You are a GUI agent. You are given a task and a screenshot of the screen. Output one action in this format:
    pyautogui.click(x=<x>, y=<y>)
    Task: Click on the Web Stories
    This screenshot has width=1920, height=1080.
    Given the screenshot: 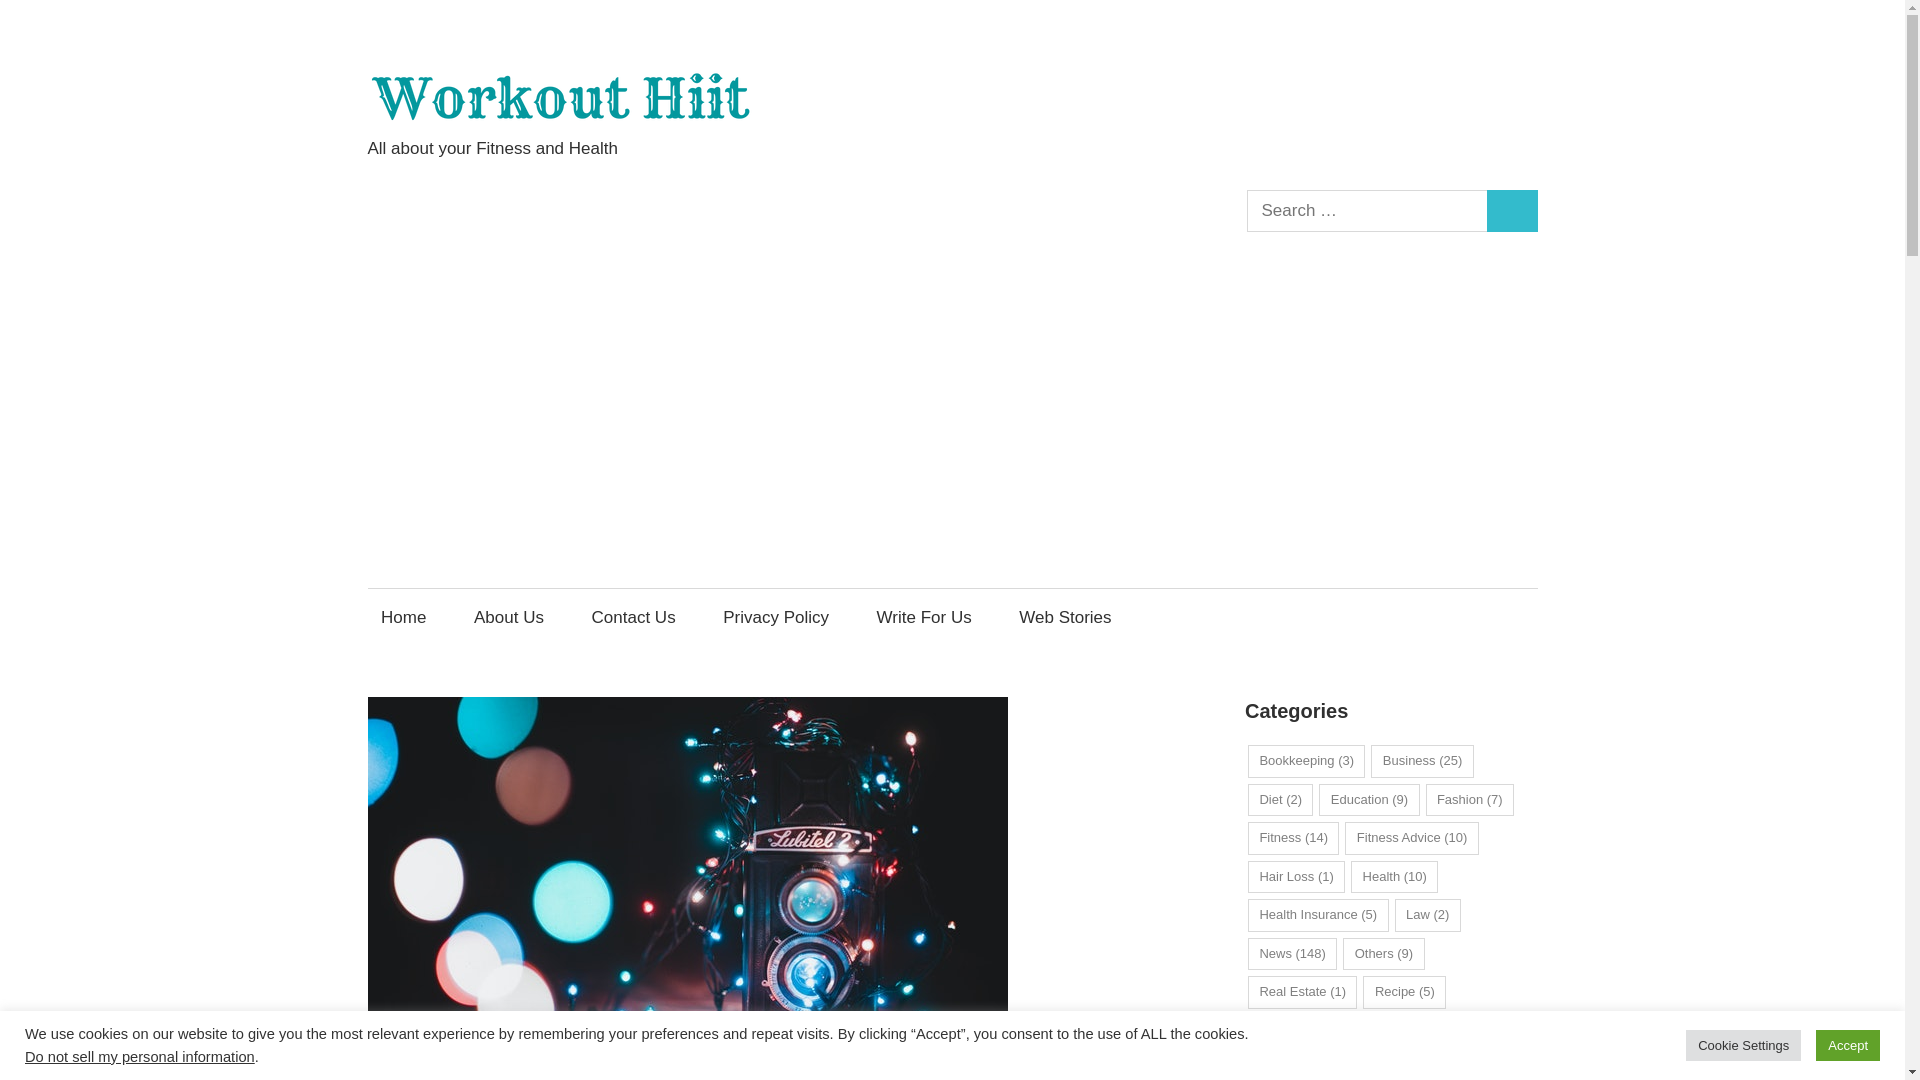 What is the action you would take?
    pyautogui.click(x=1066, y=616)
    